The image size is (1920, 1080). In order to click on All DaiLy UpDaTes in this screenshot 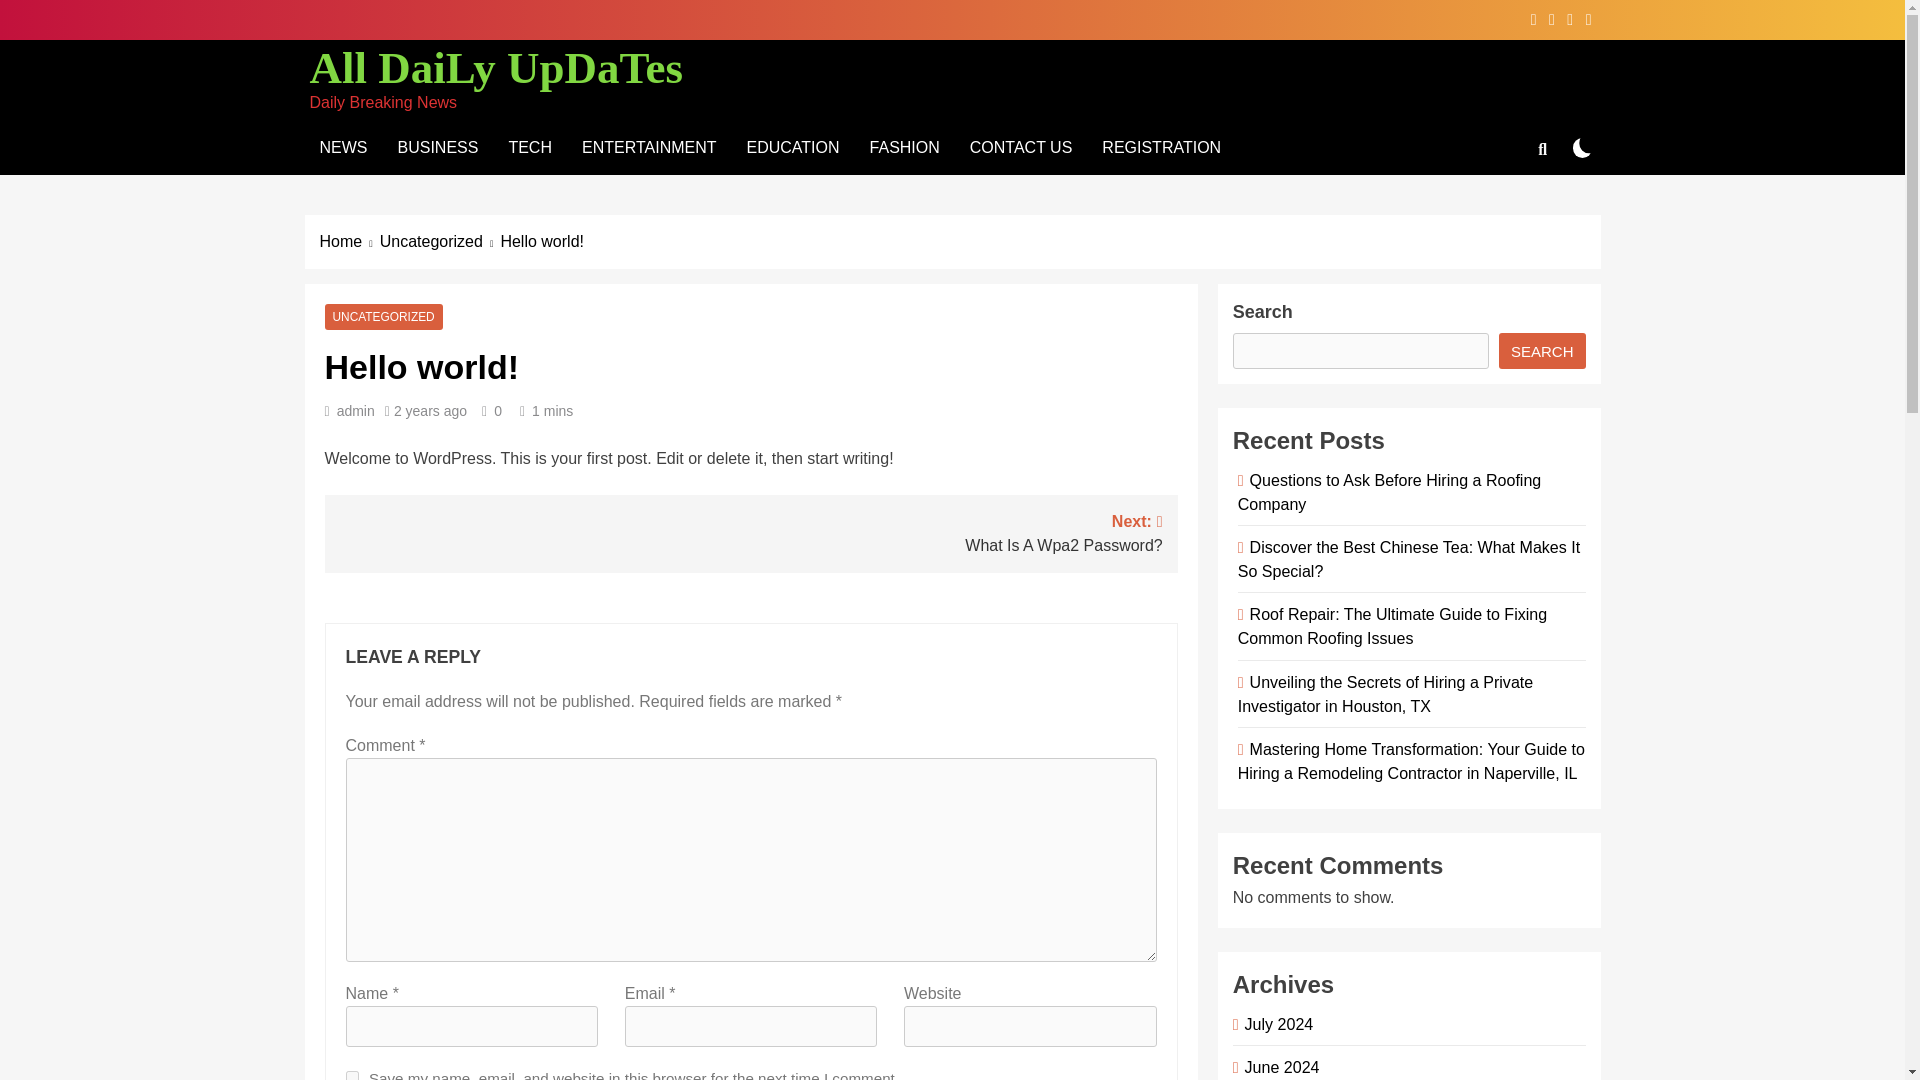, I will do `click(382, 316)`.